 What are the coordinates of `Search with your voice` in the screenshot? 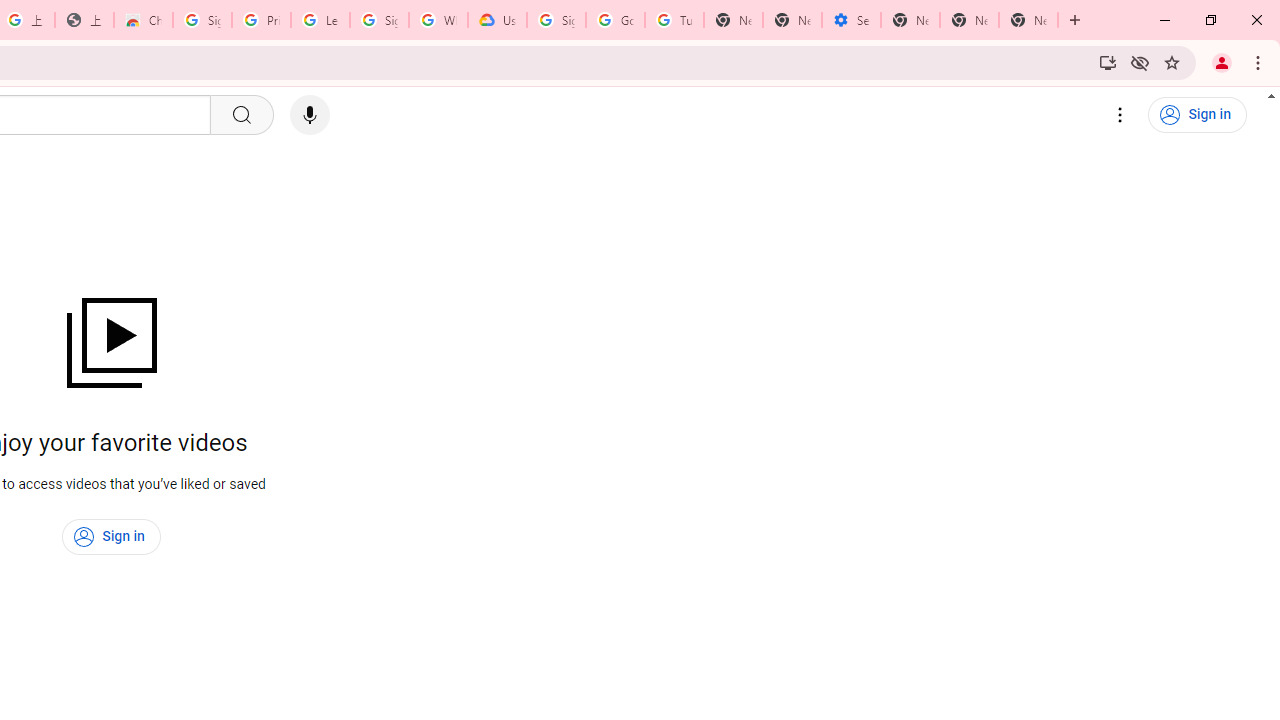 It's located at (310, 115).